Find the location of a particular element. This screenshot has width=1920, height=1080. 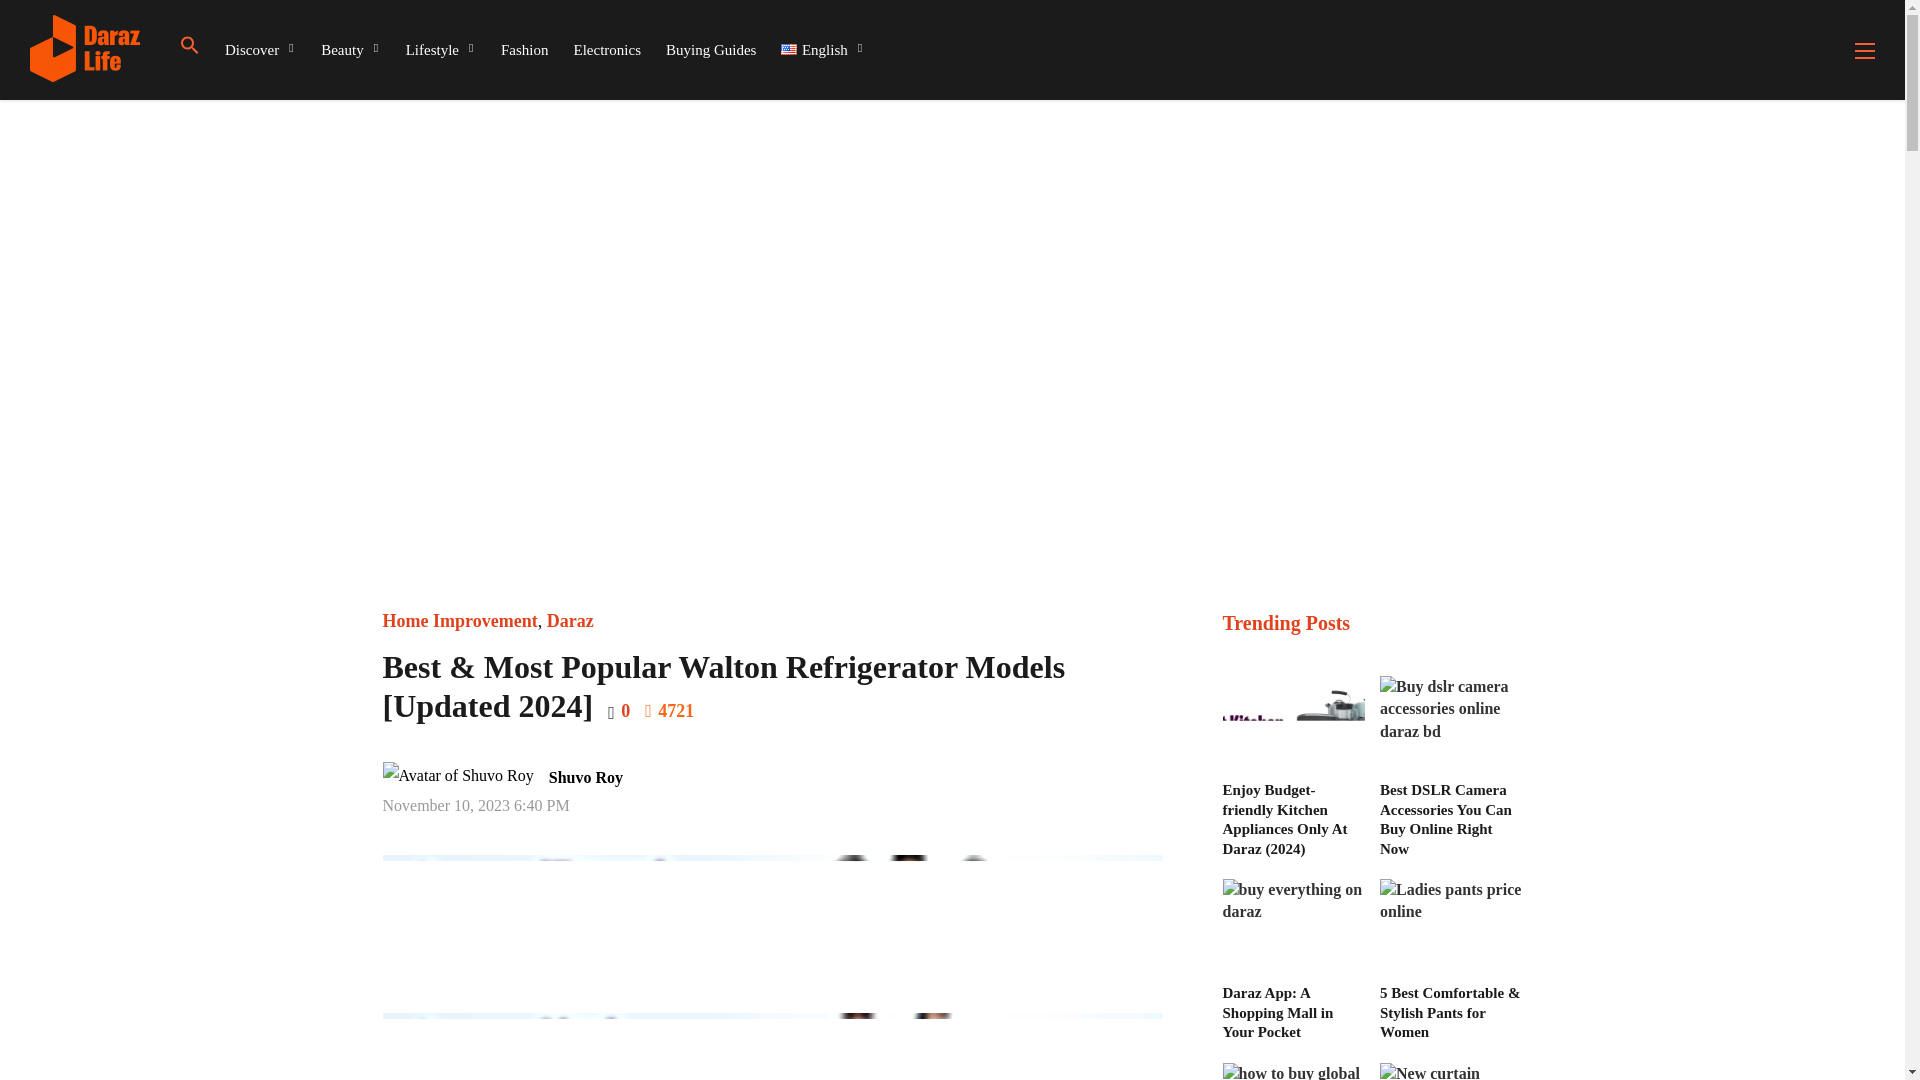

View all posts by Shuvo Roy is located at coordinates (573, 777).